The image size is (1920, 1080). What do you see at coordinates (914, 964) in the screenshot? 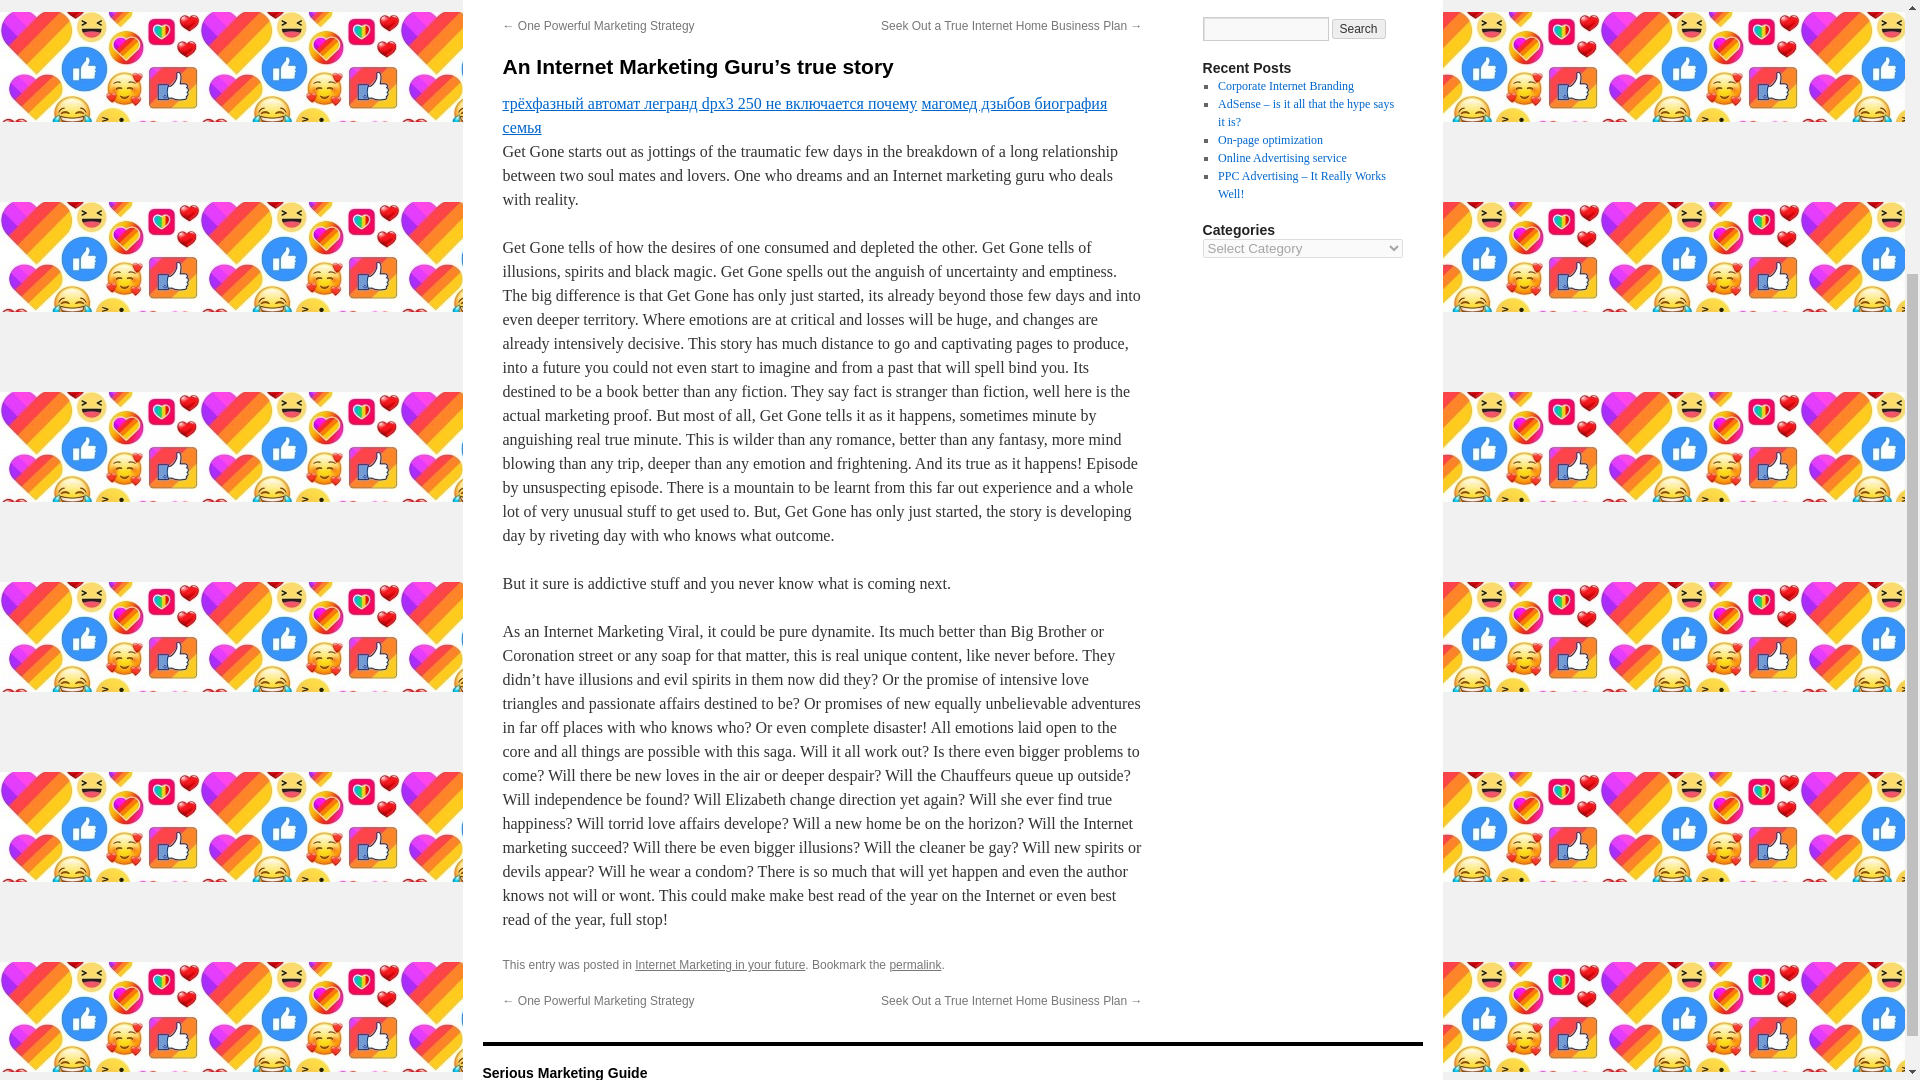
I see `permalink` at bounding box center [914, 964].